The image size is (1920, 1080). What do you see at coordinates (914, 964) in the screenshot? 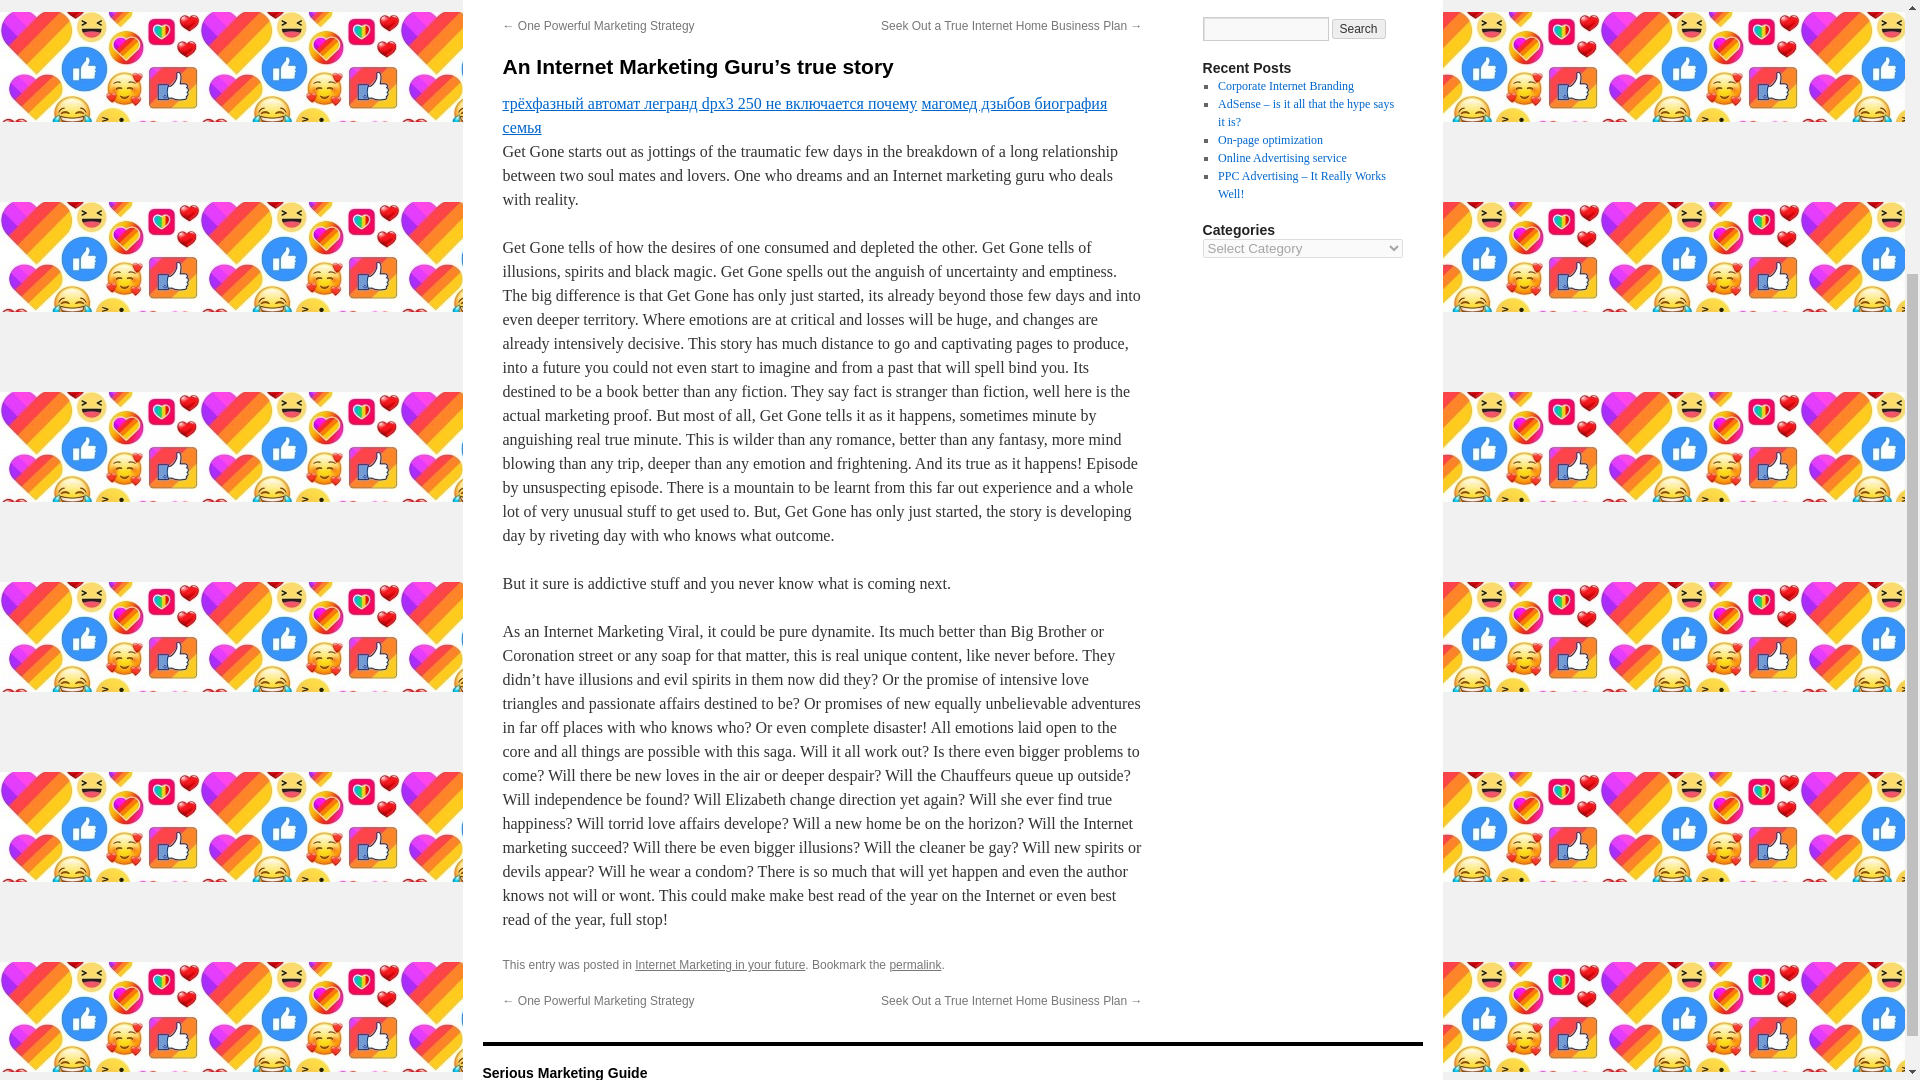
I see `permalink` at bounding box center [914, 964].